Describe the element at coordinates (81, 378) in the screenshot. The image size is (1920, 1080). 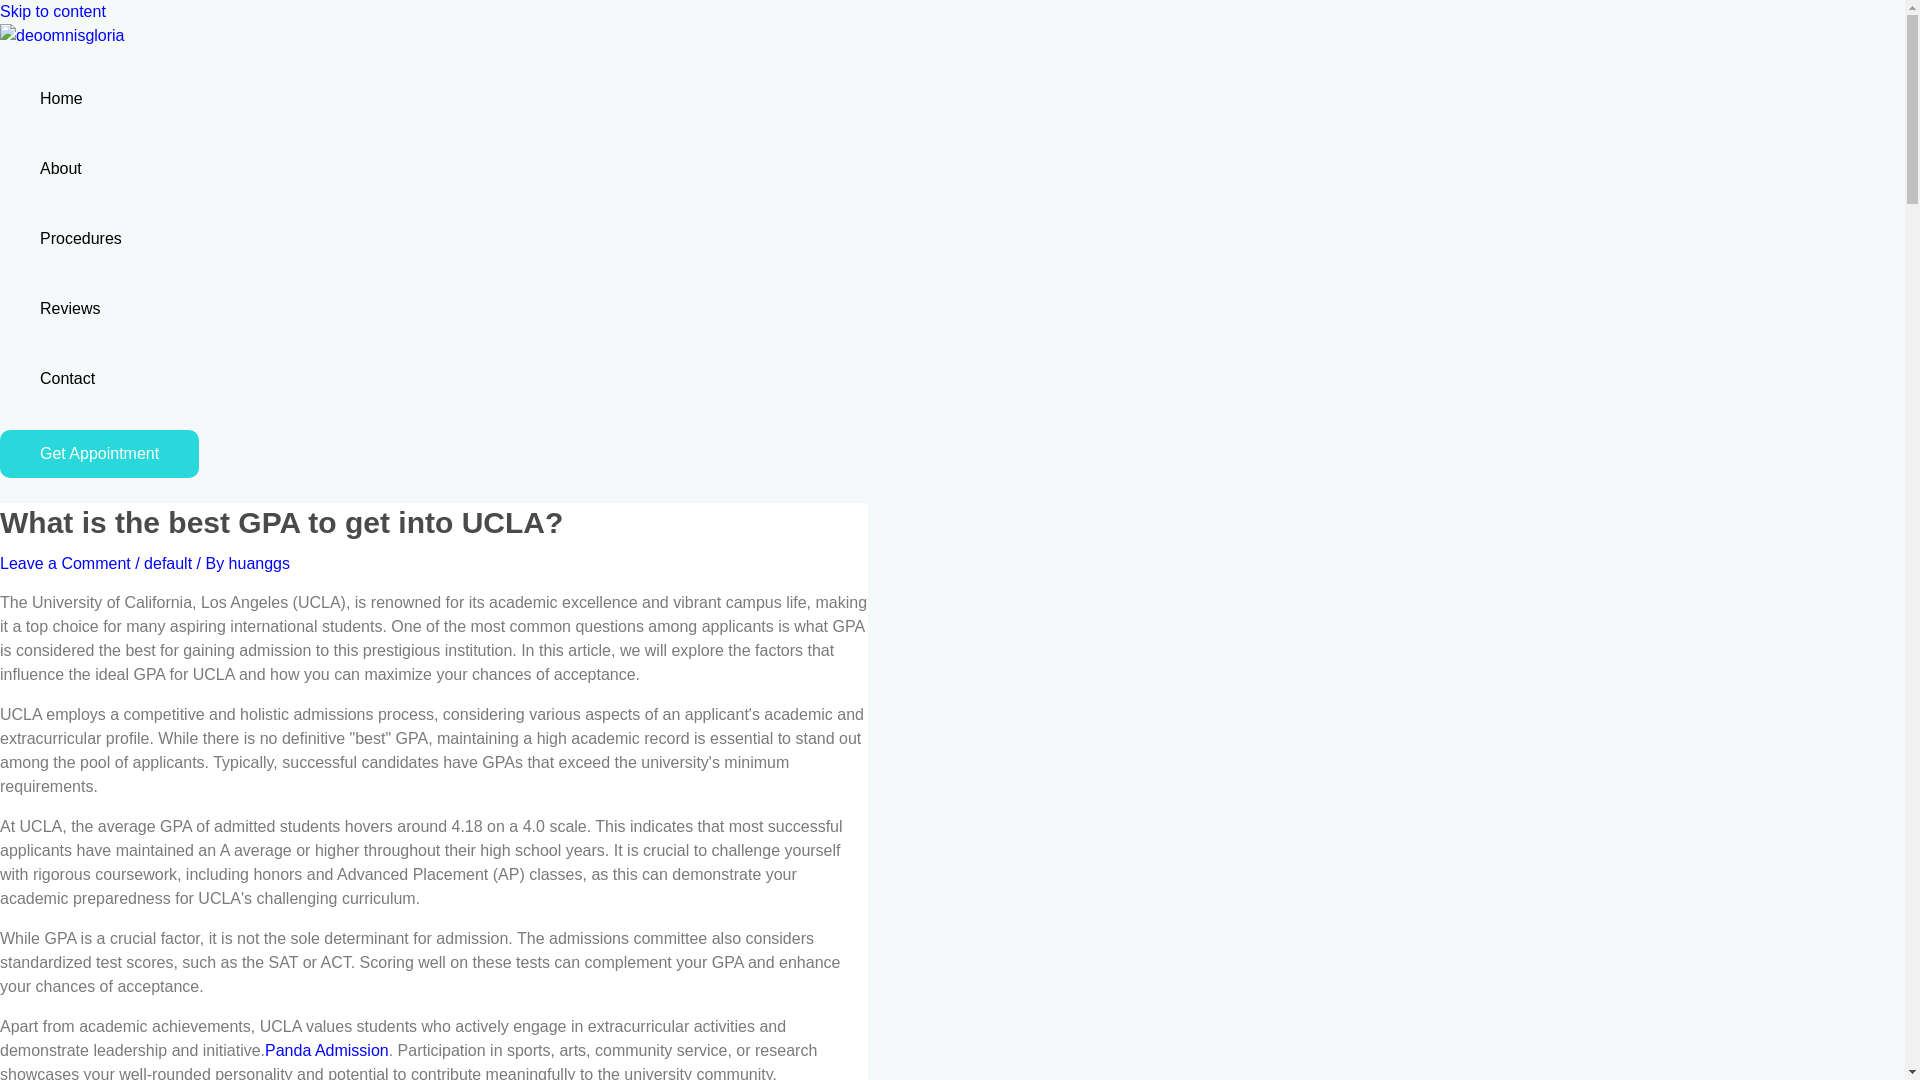
I see `Contact` at that location.